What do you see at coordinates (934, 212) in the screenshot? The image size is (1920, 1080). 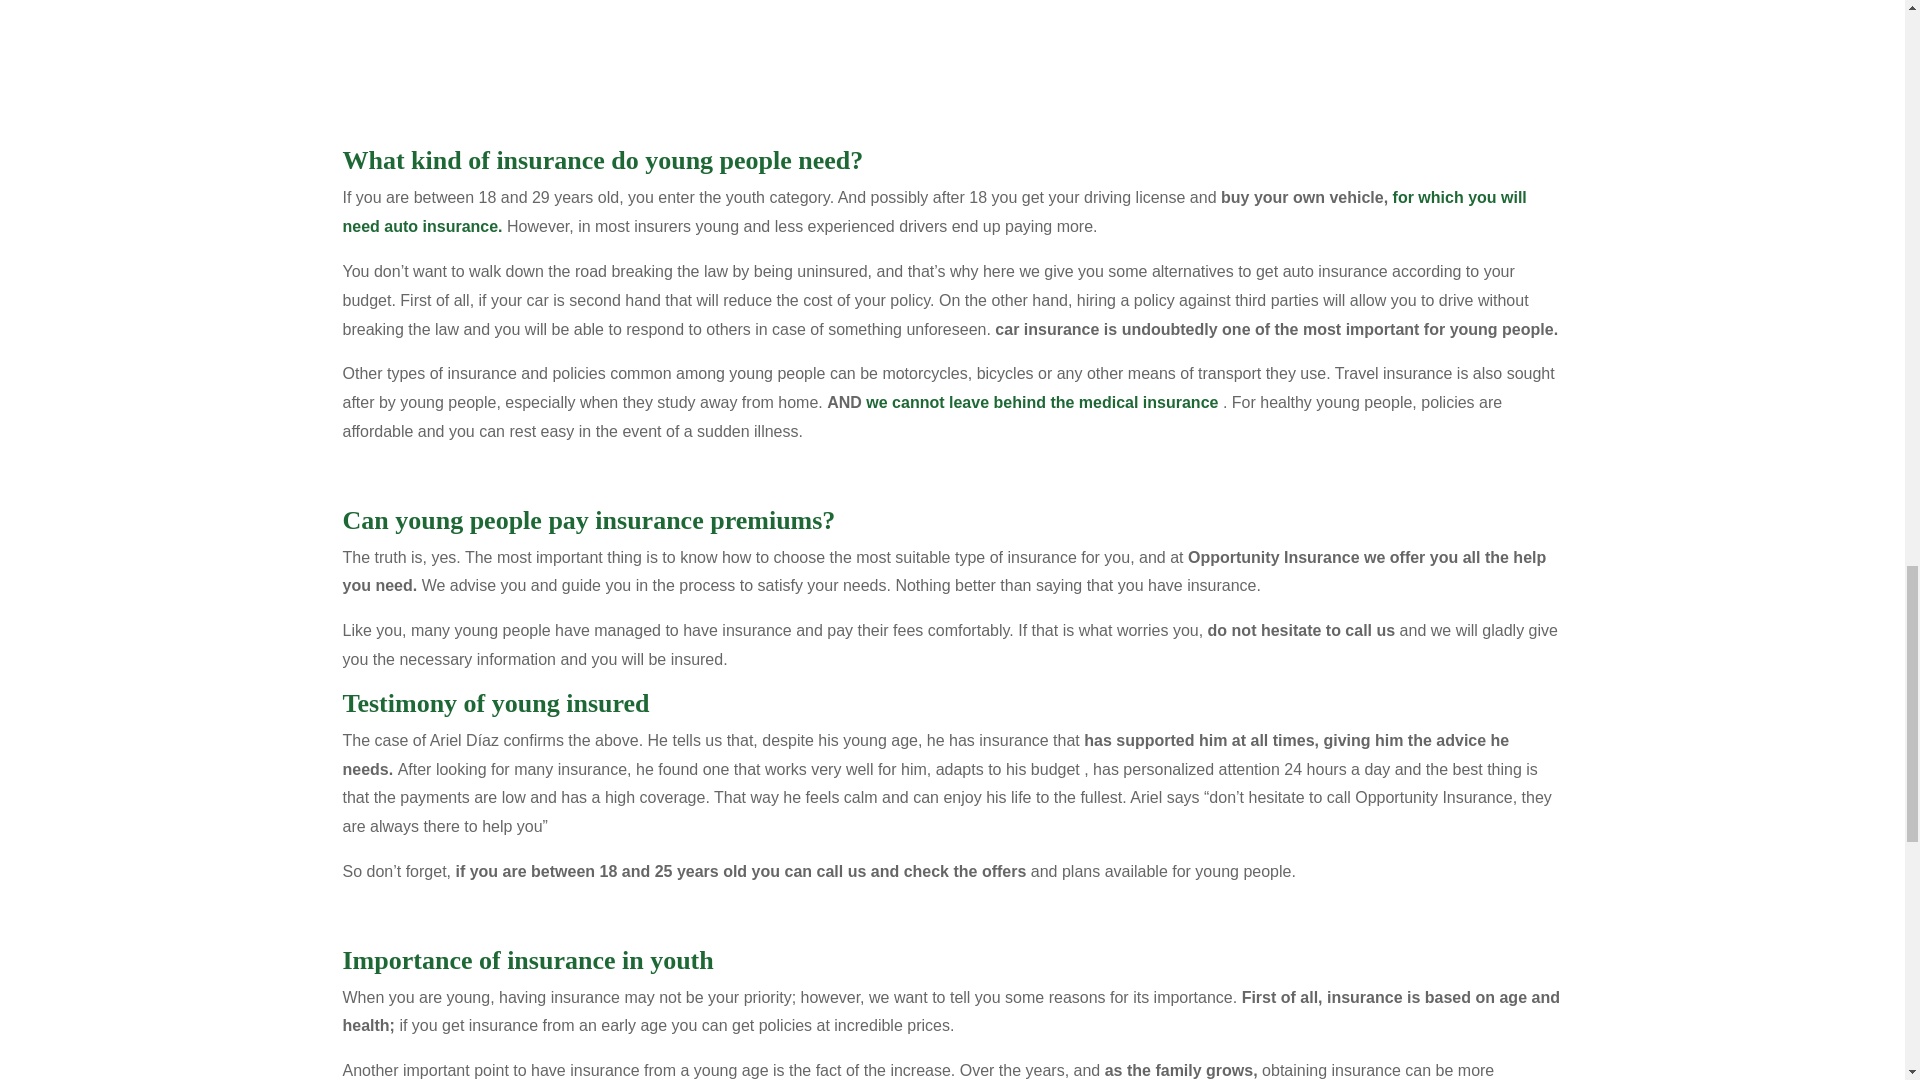 I see `for which you will need auto insurance.` at bounding box center [934, 212].